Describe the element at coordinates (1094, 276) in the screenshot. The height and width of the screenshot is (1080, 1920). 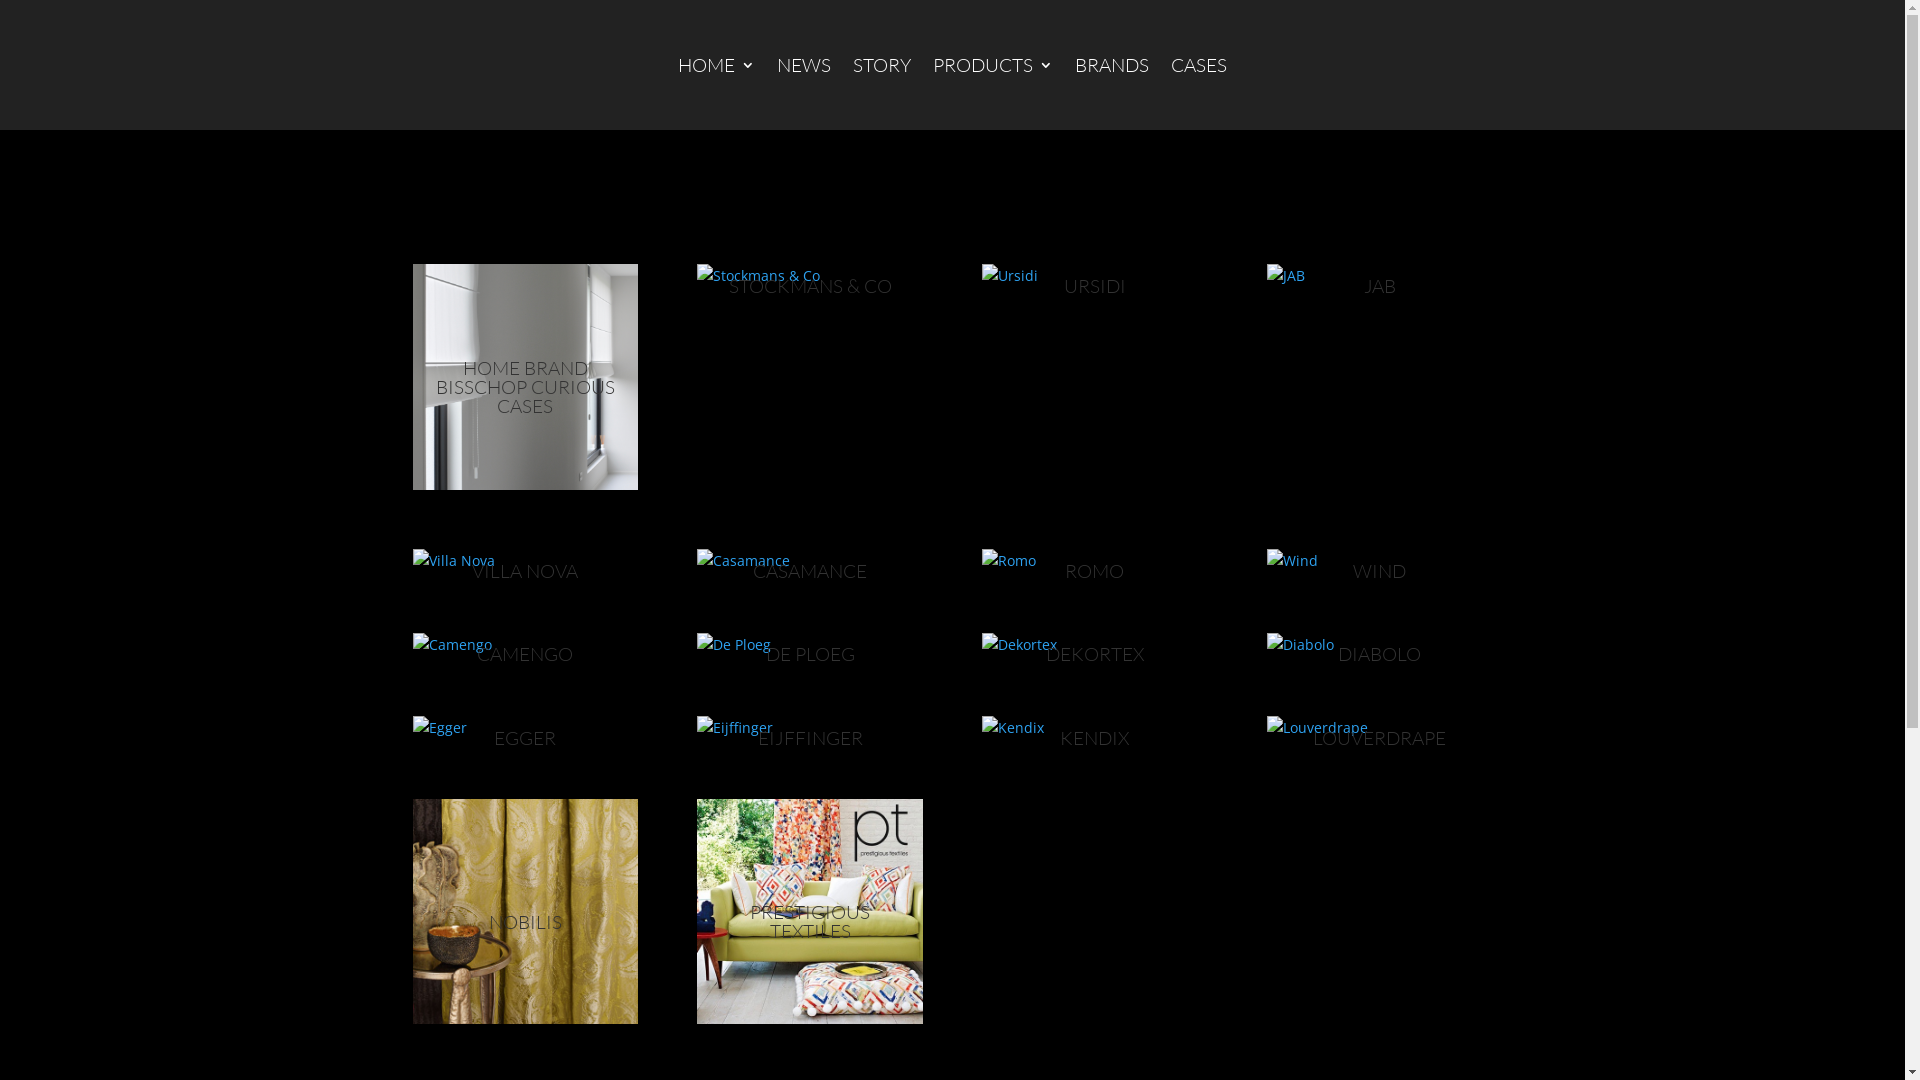
I see `Ursidi` at that location.